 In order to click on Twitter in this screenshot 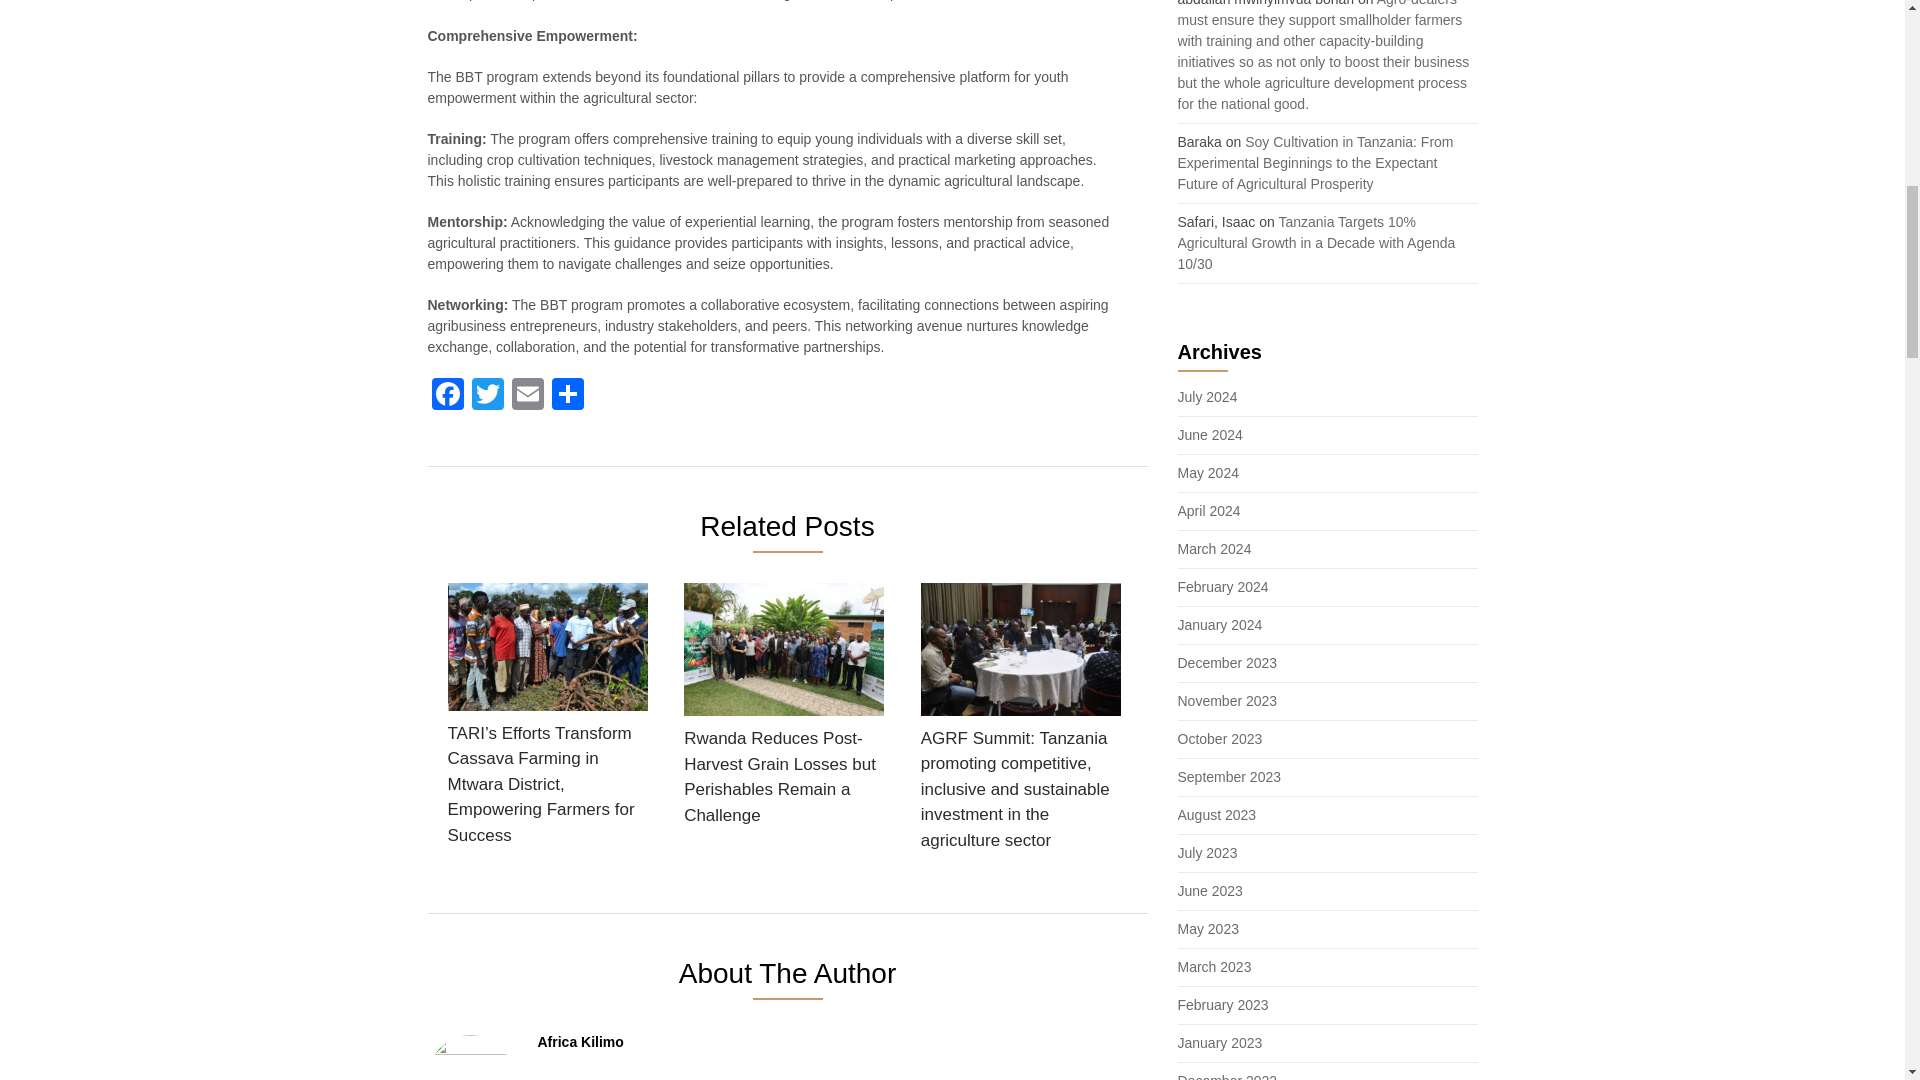, I will do `click(488, 396)`.